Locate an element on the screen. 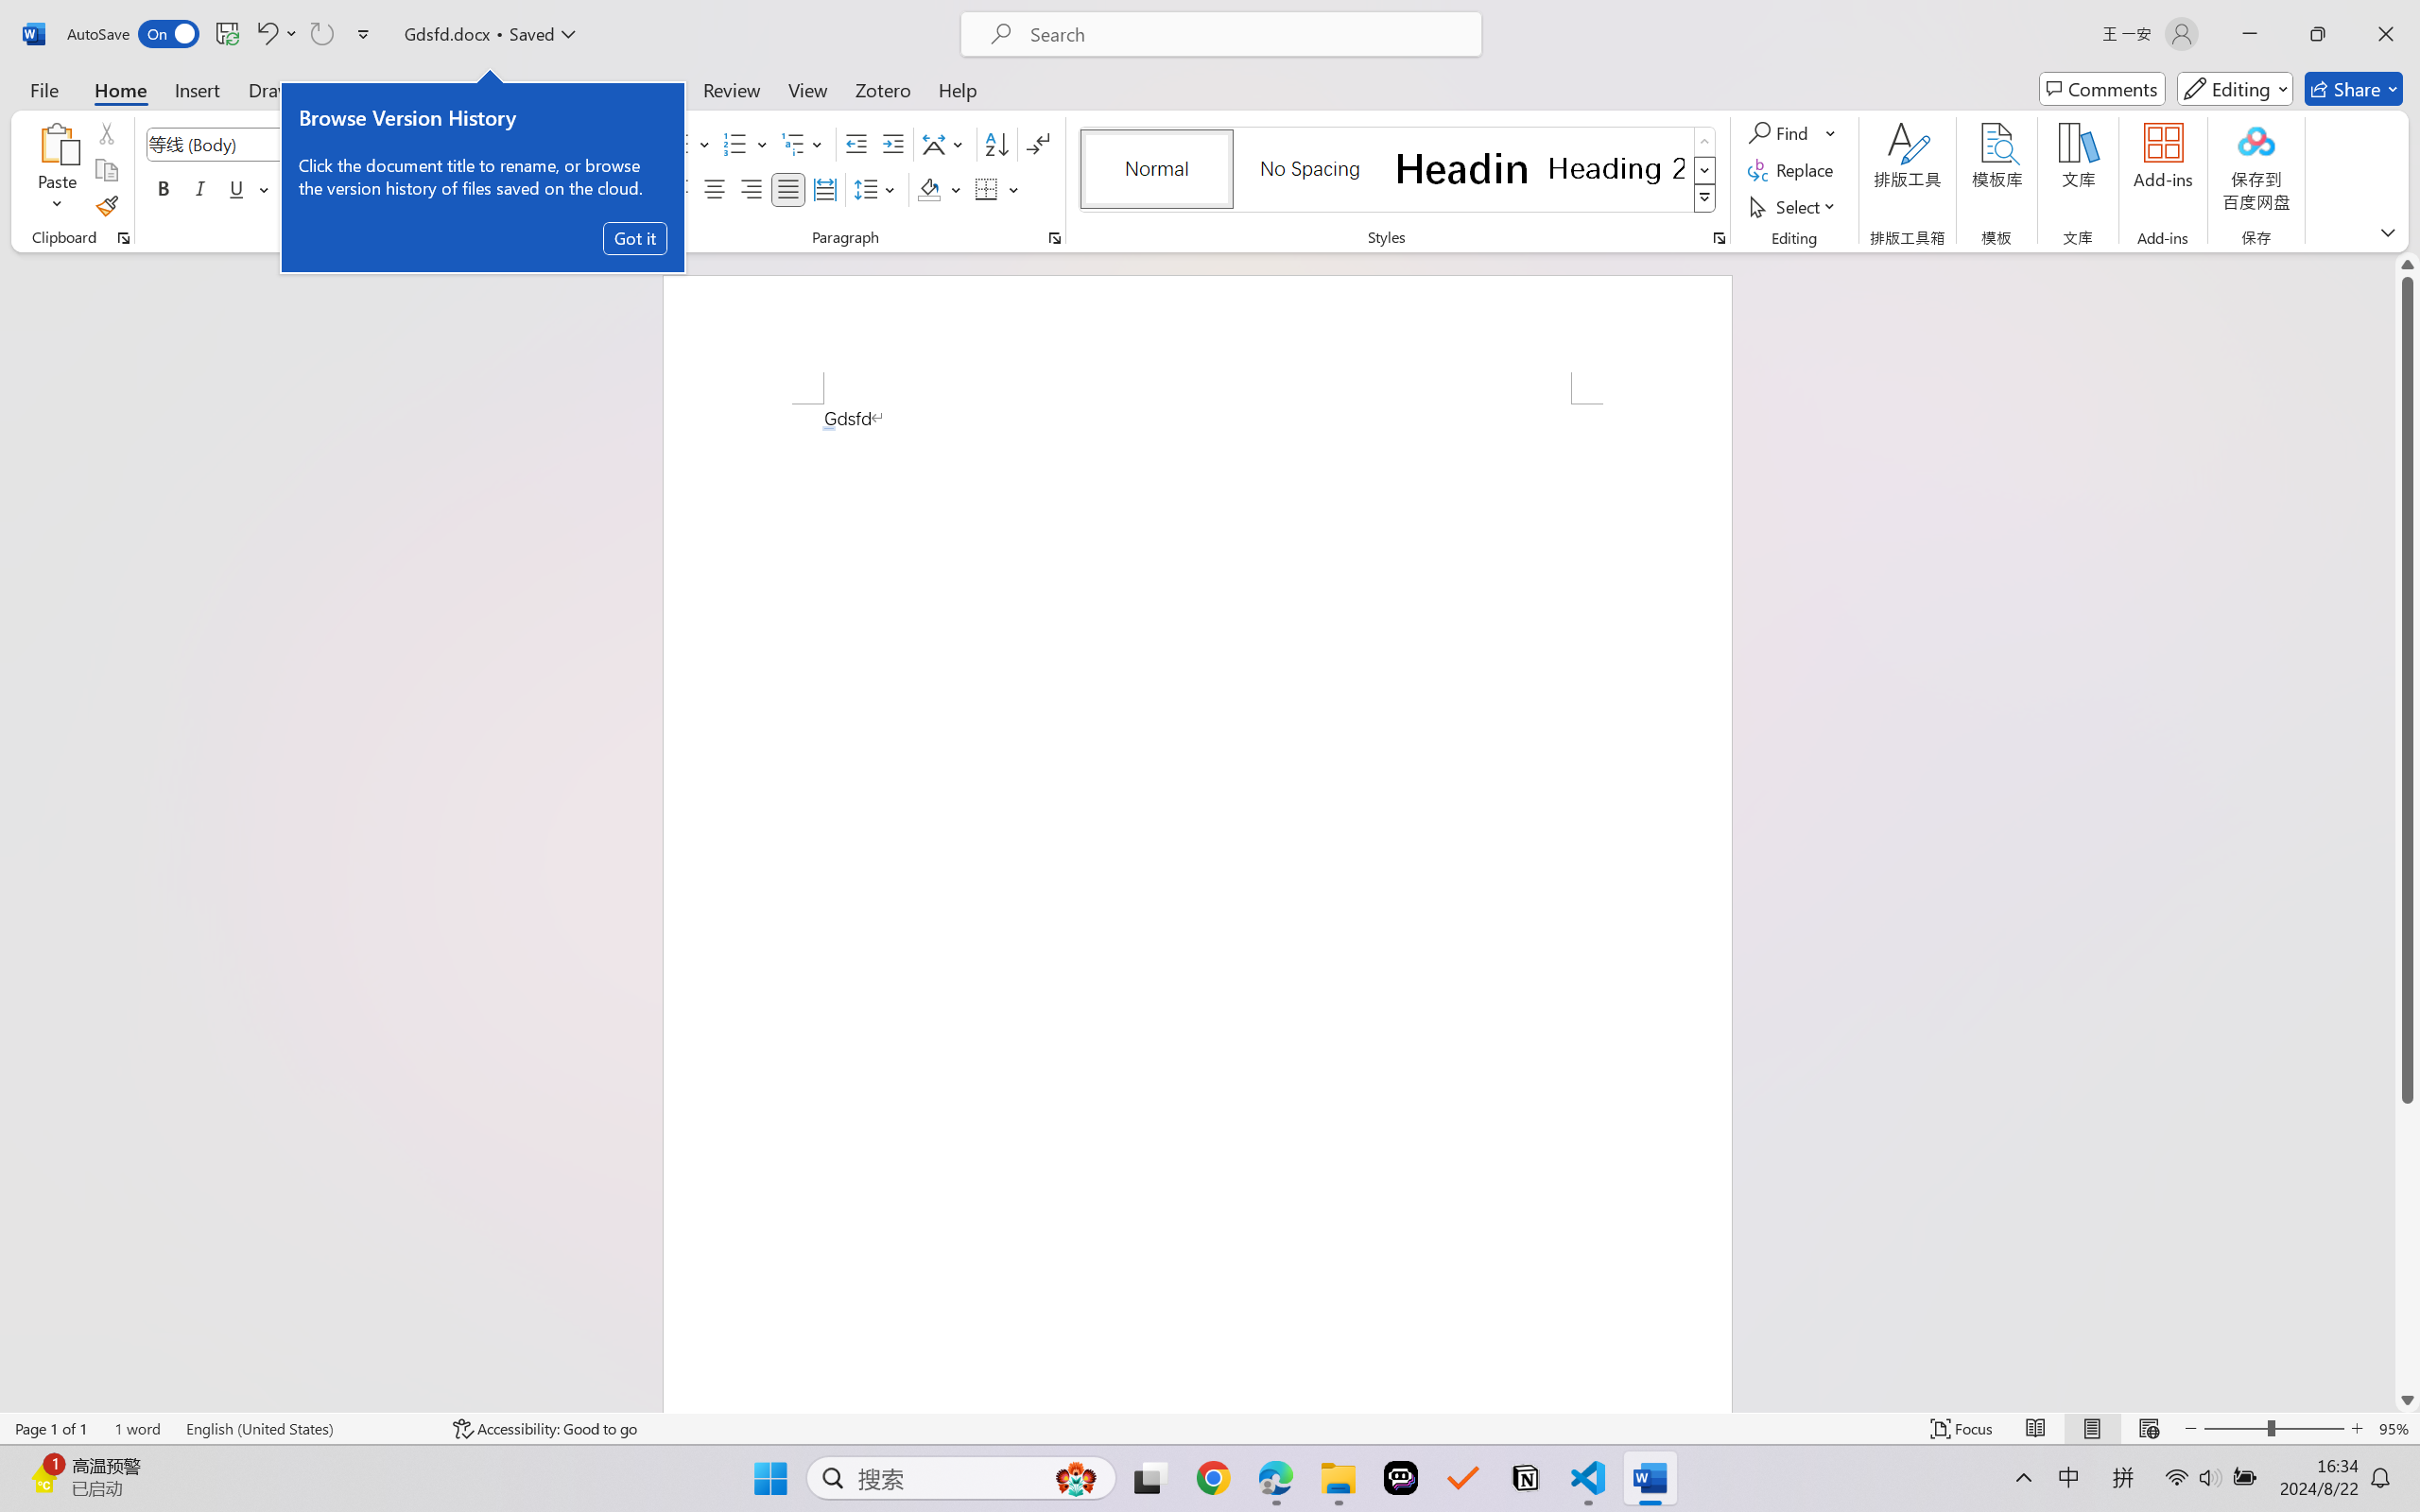 The height and width of the screenshot is (1512, 2420). Undo AutoCorrect is located at coordinates (276, 34).